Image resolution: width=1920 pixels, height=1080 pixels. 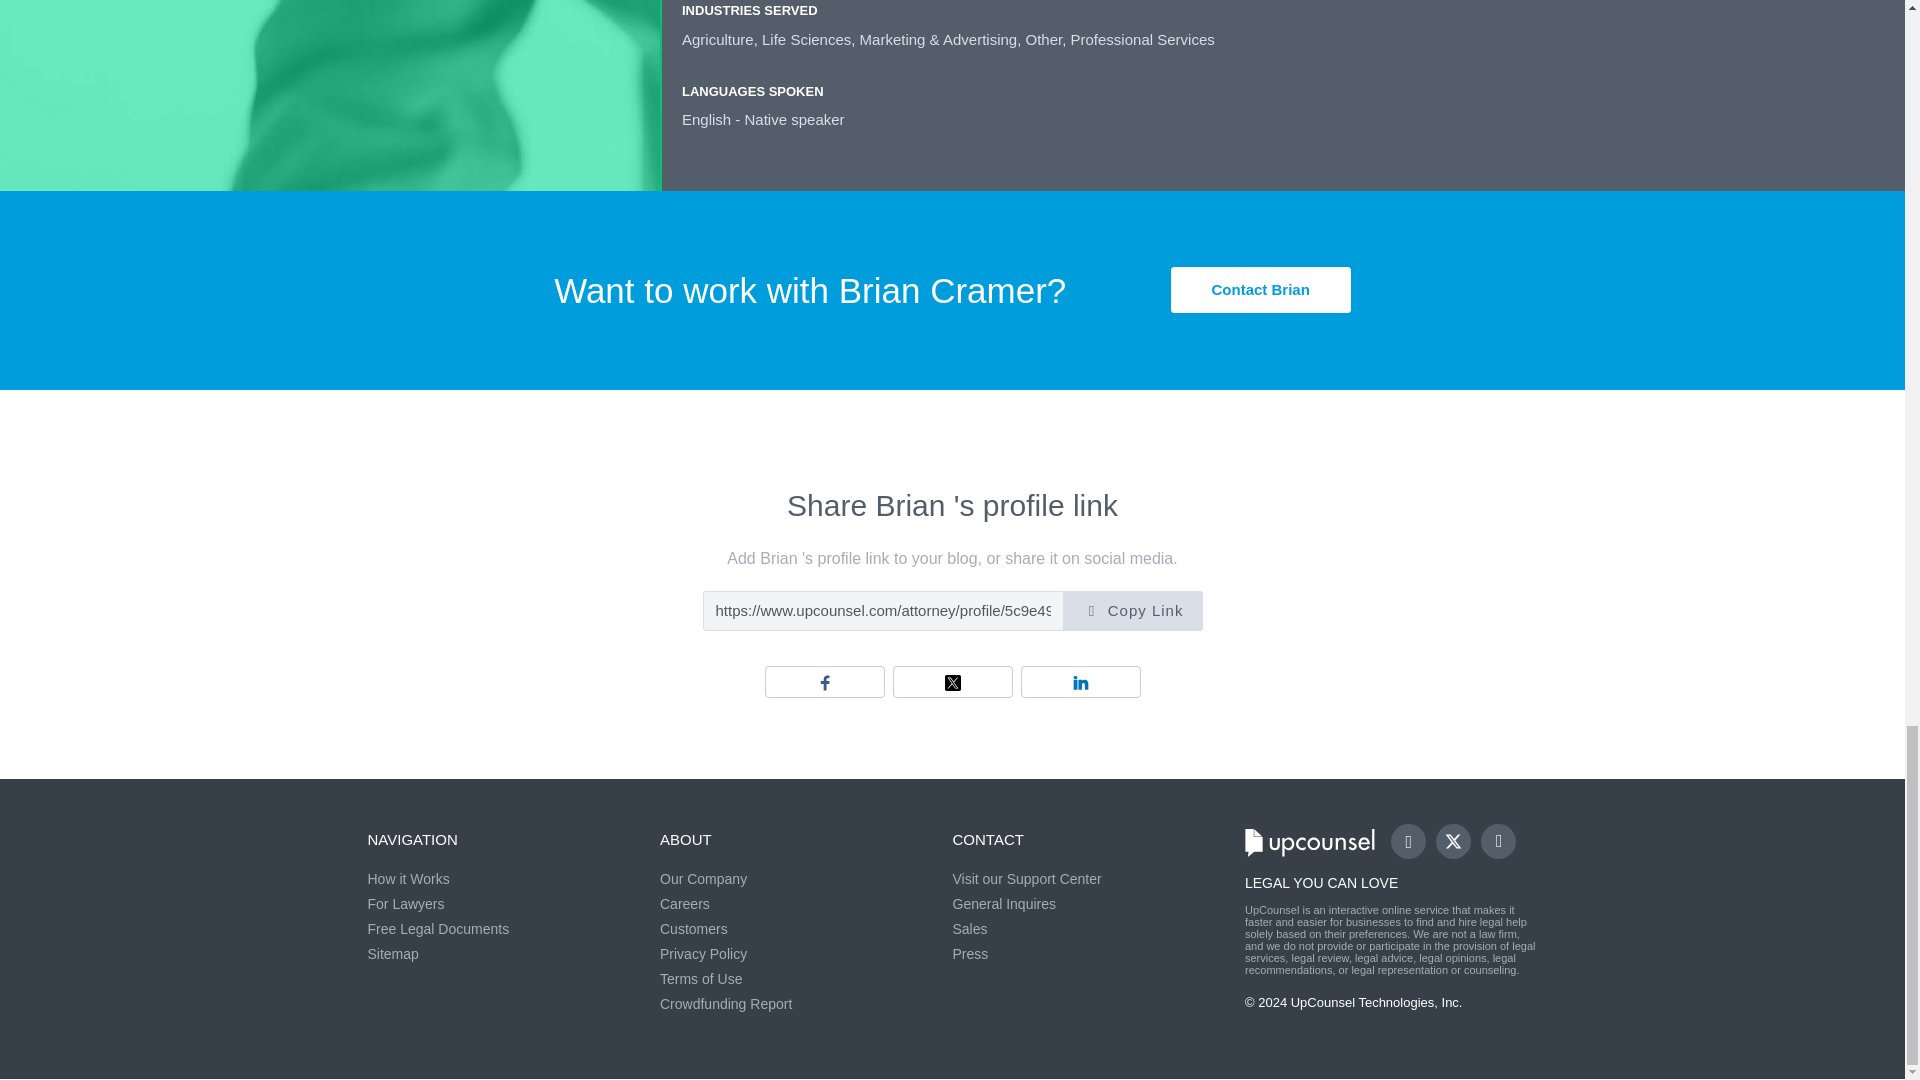 I want to click on Like us on Facebook, so click(x=1408, y=841).